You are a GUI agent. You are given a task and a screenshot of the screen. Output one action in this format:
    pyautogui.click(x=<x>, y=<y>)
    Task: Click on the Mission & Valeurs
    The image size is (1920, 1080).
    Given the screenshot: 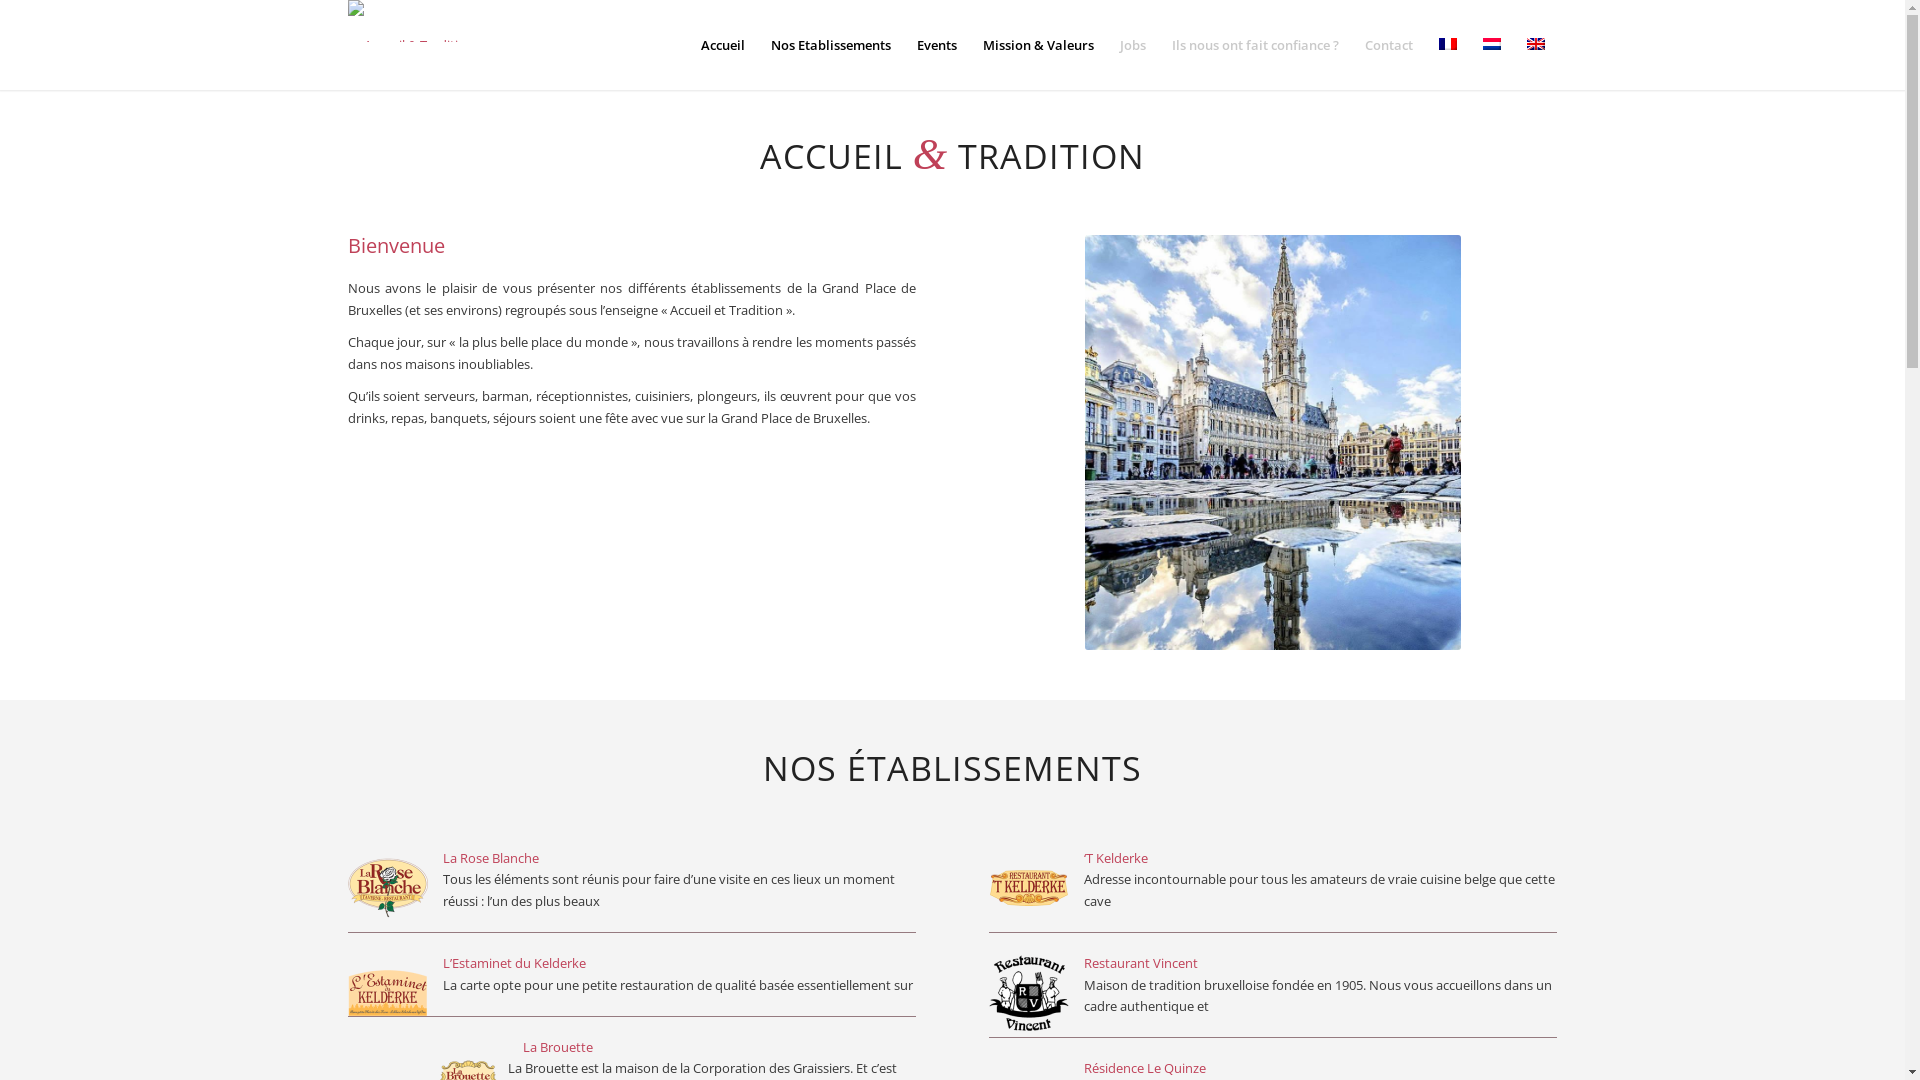 What is the action you would take?
    pyautogui.click(x=1038, y=45)
    